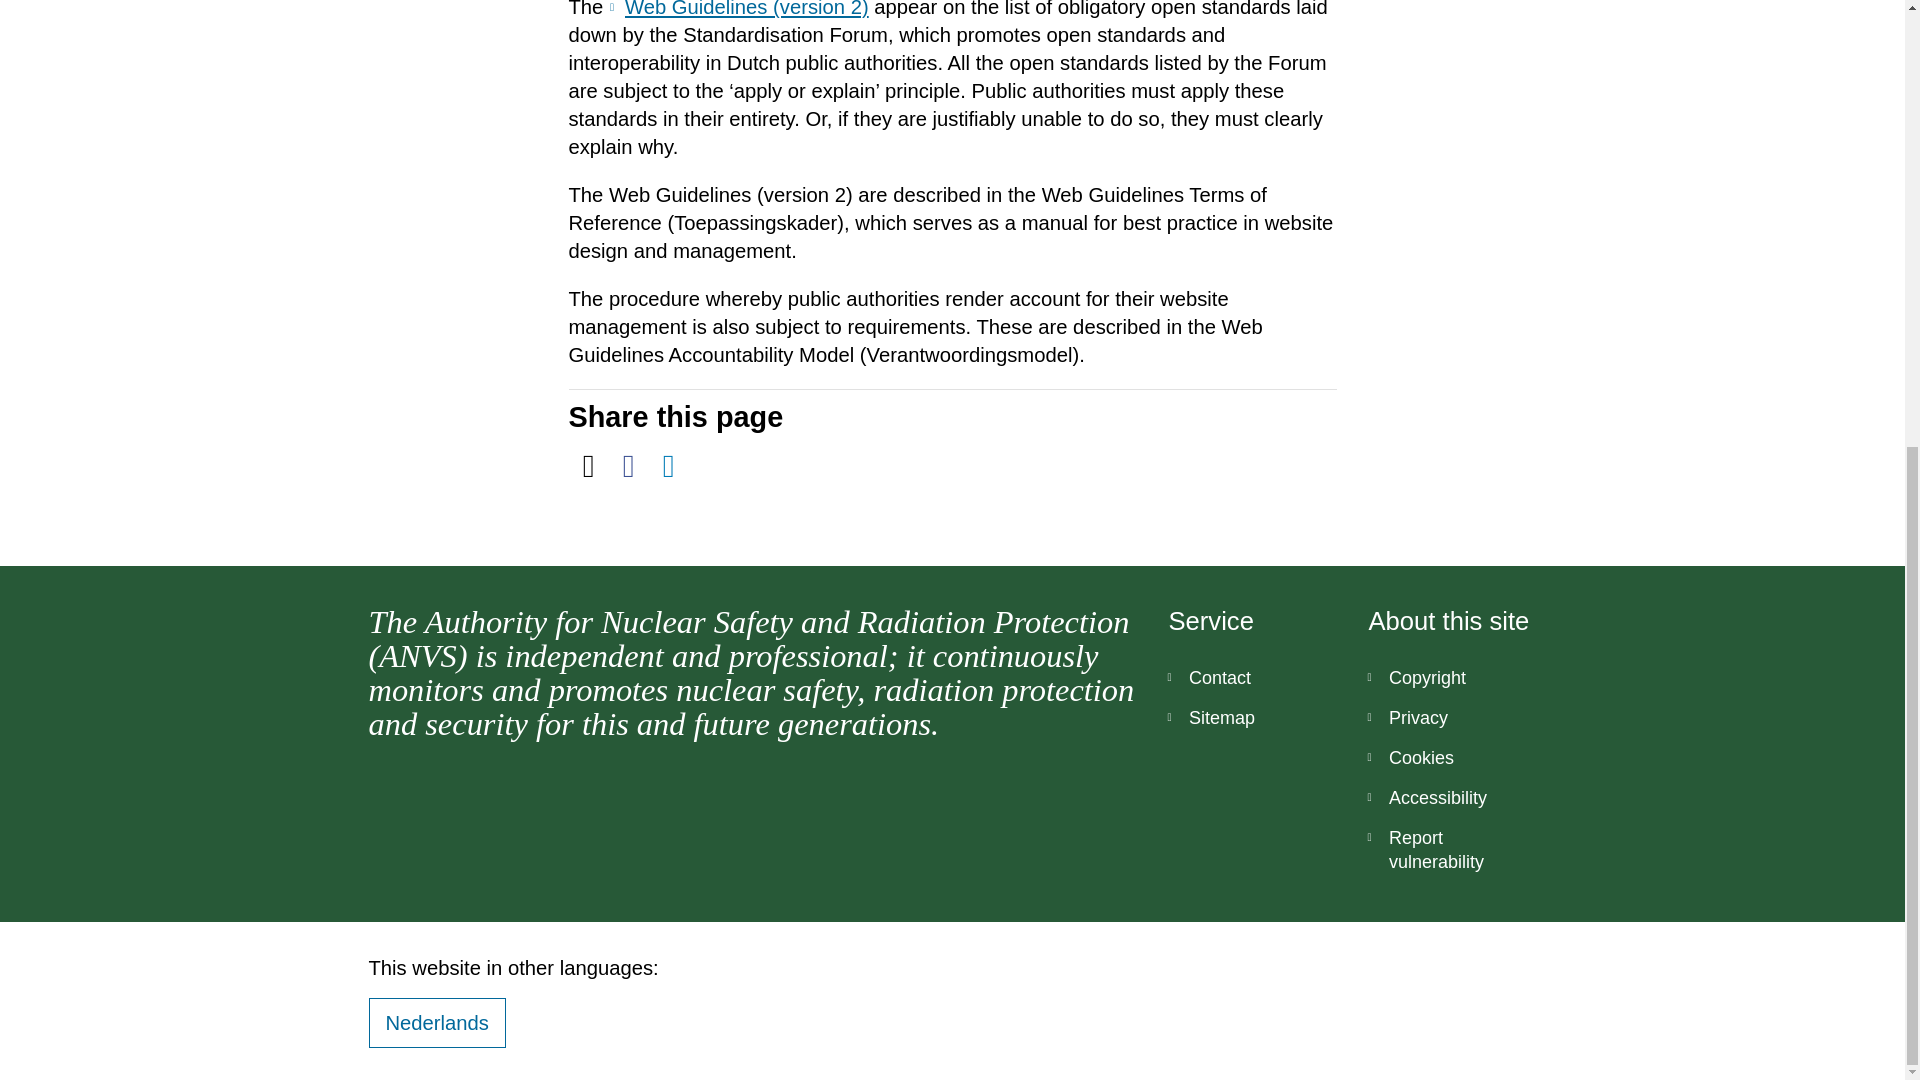 This screenshot has width=1920, height=1080. I want to click on Share this page on your Facebook account, so click(628, 466).